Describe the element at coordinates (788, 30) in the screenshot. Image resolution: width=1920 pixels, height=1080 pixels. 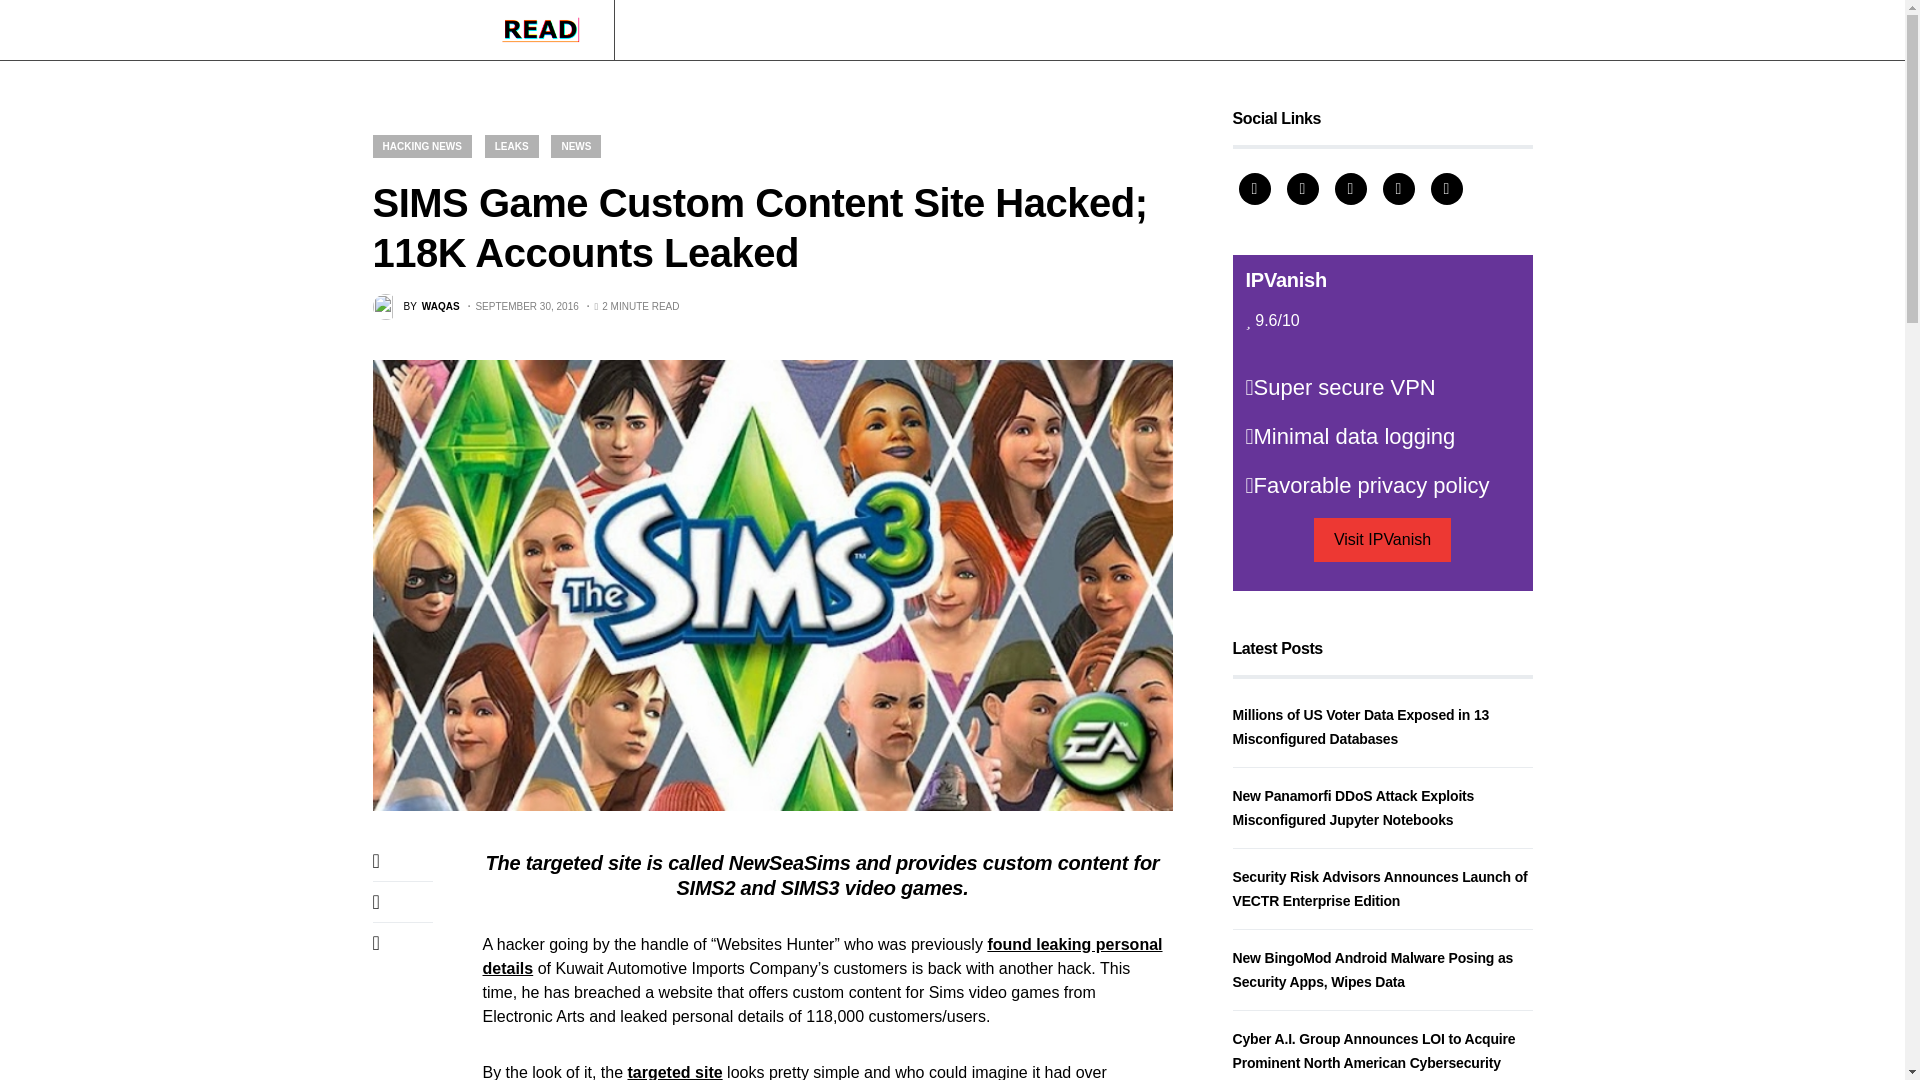
I see `Technology` at that location.